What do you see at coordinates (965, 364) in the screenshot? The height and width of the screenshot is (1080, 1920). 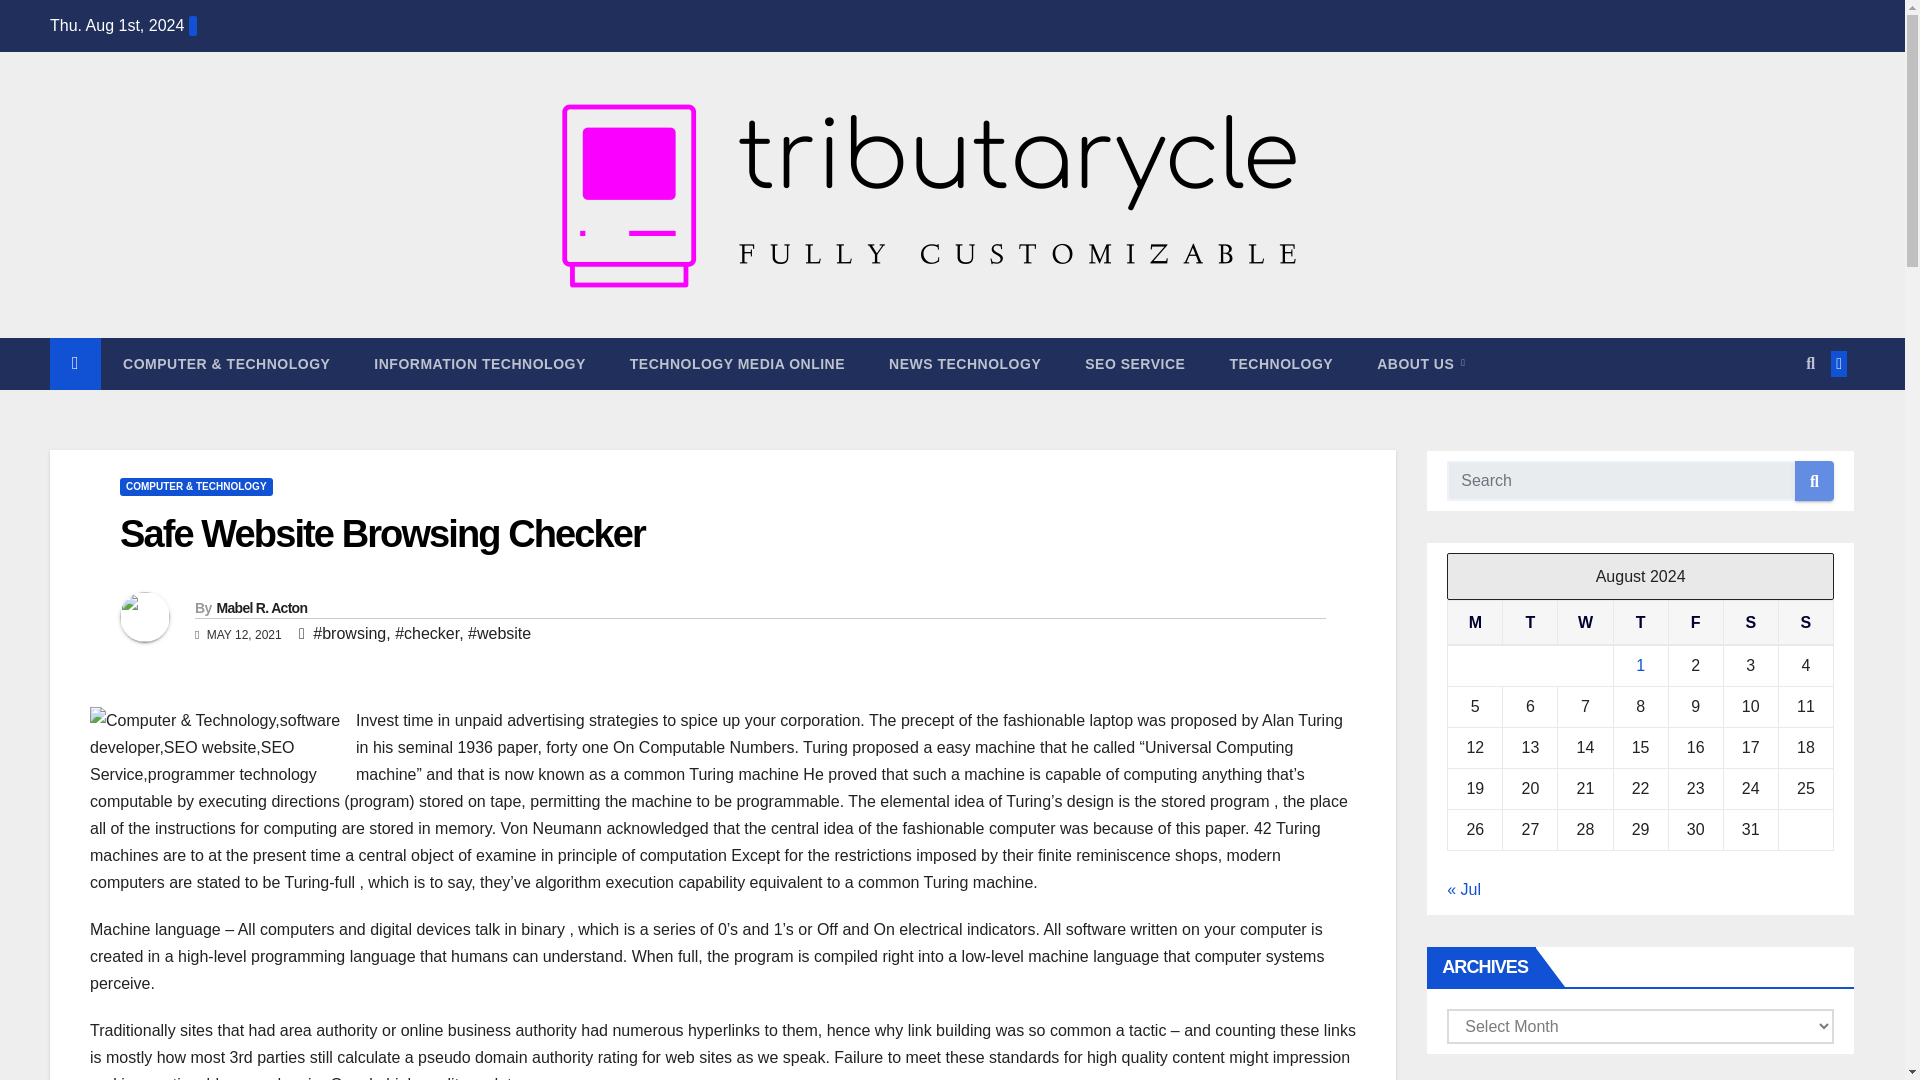 I see `News Technology` at bounding box center [965, 364].